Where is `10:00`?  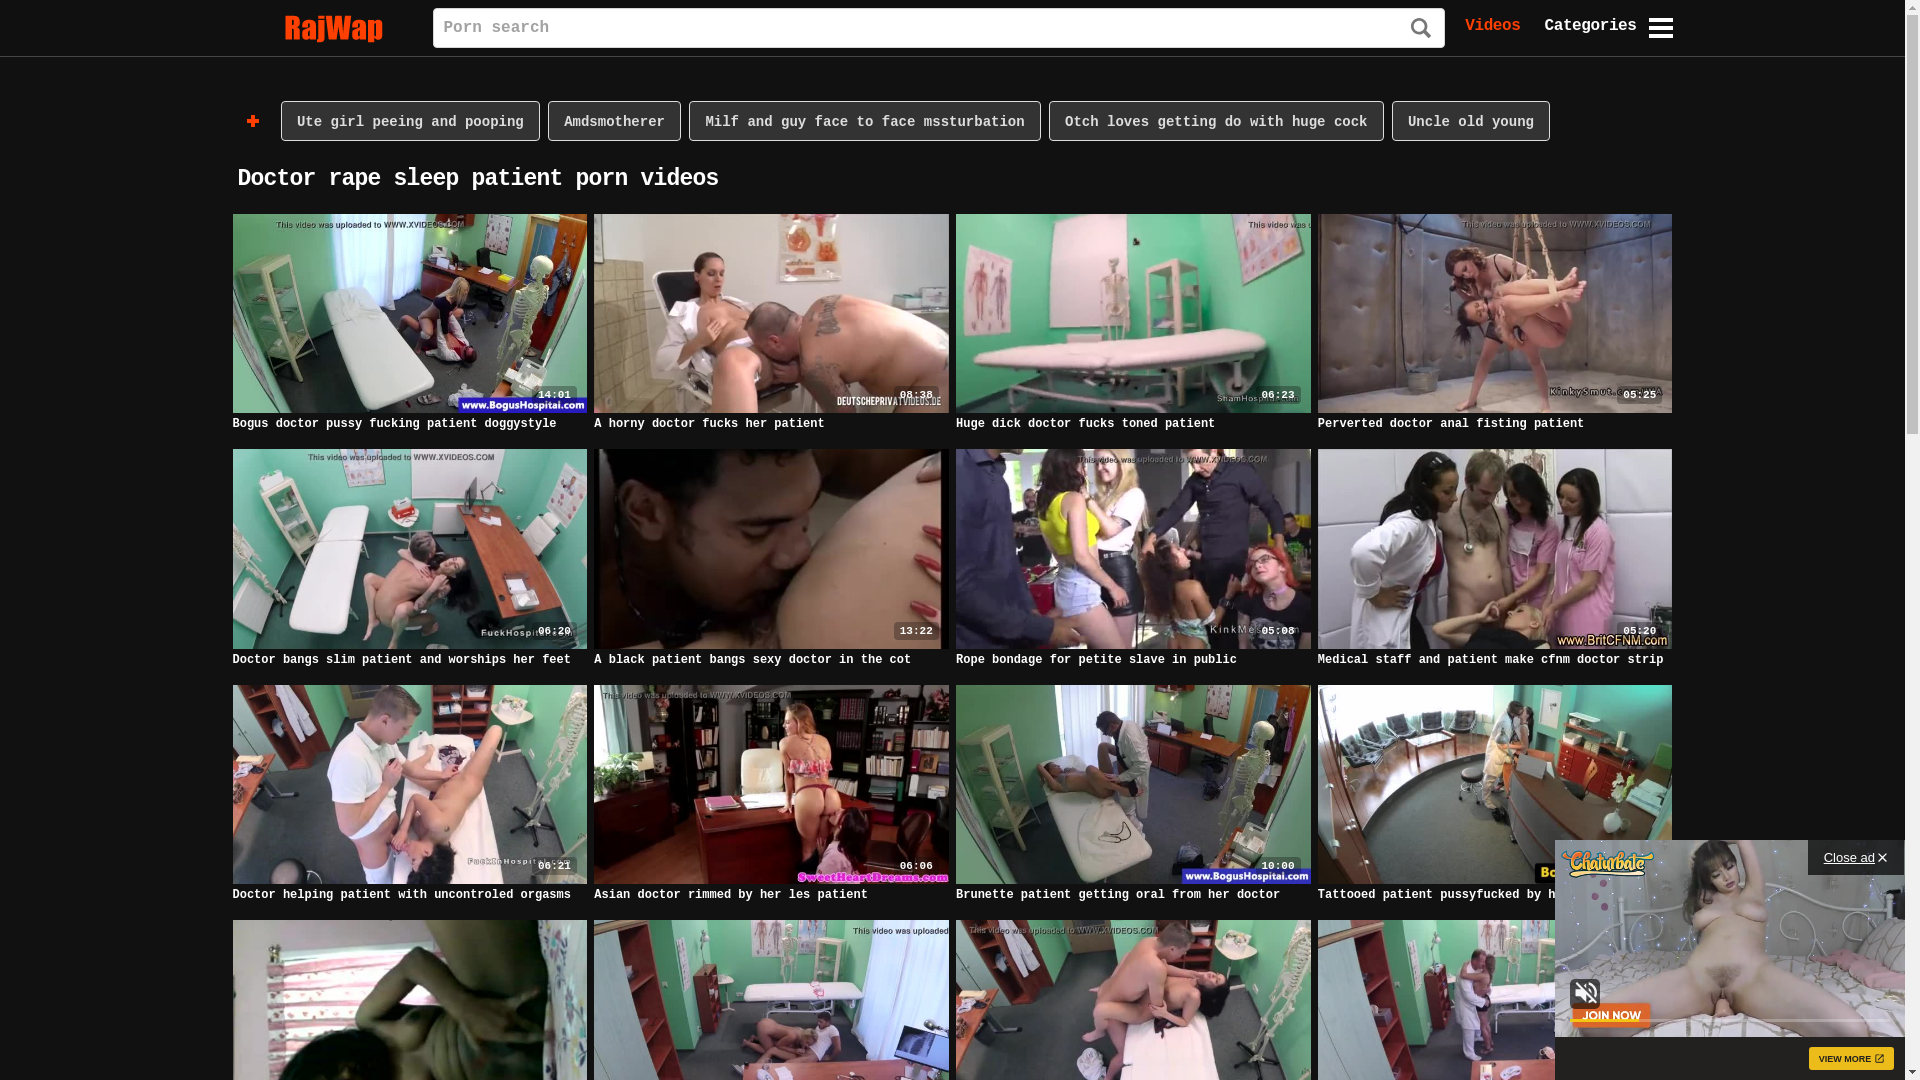
10:00 is located at coordinates (1496, 783).